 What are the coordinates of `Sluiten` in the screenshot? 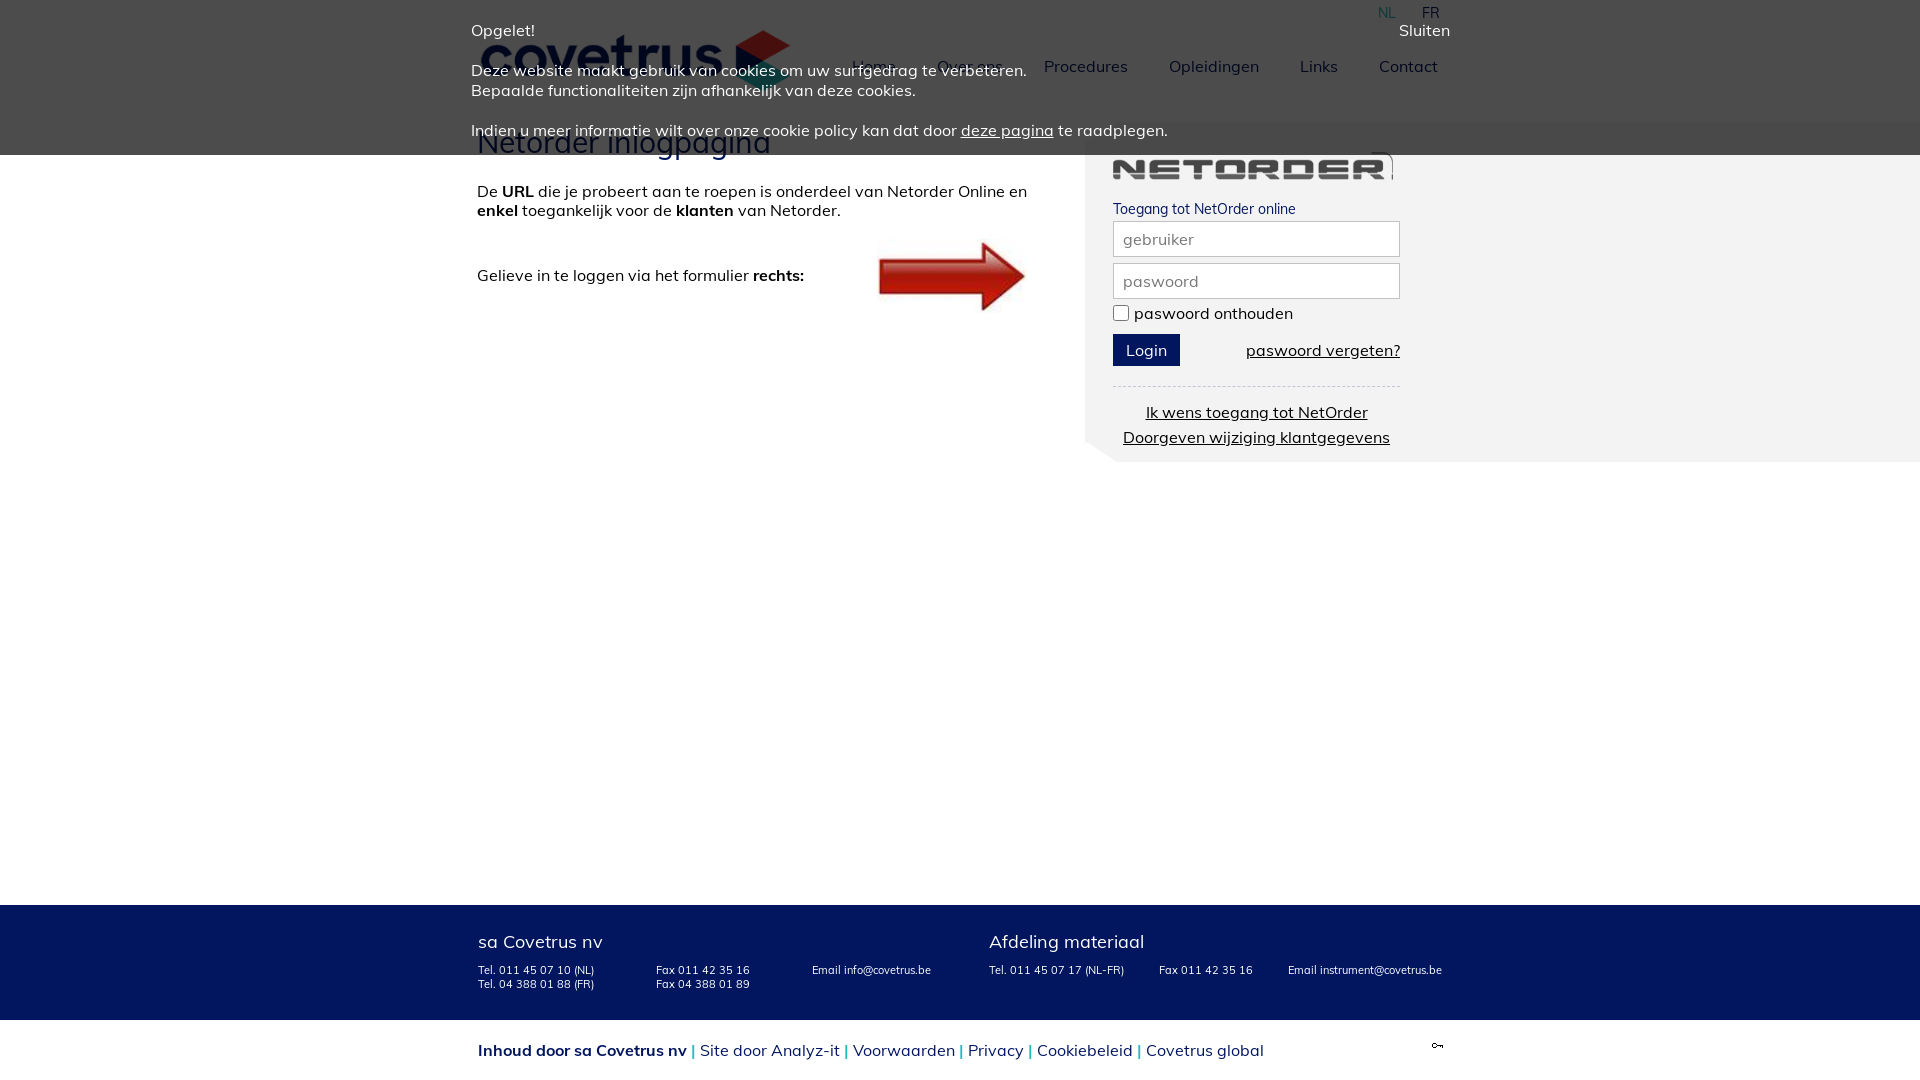 It's located at (1424, 30).